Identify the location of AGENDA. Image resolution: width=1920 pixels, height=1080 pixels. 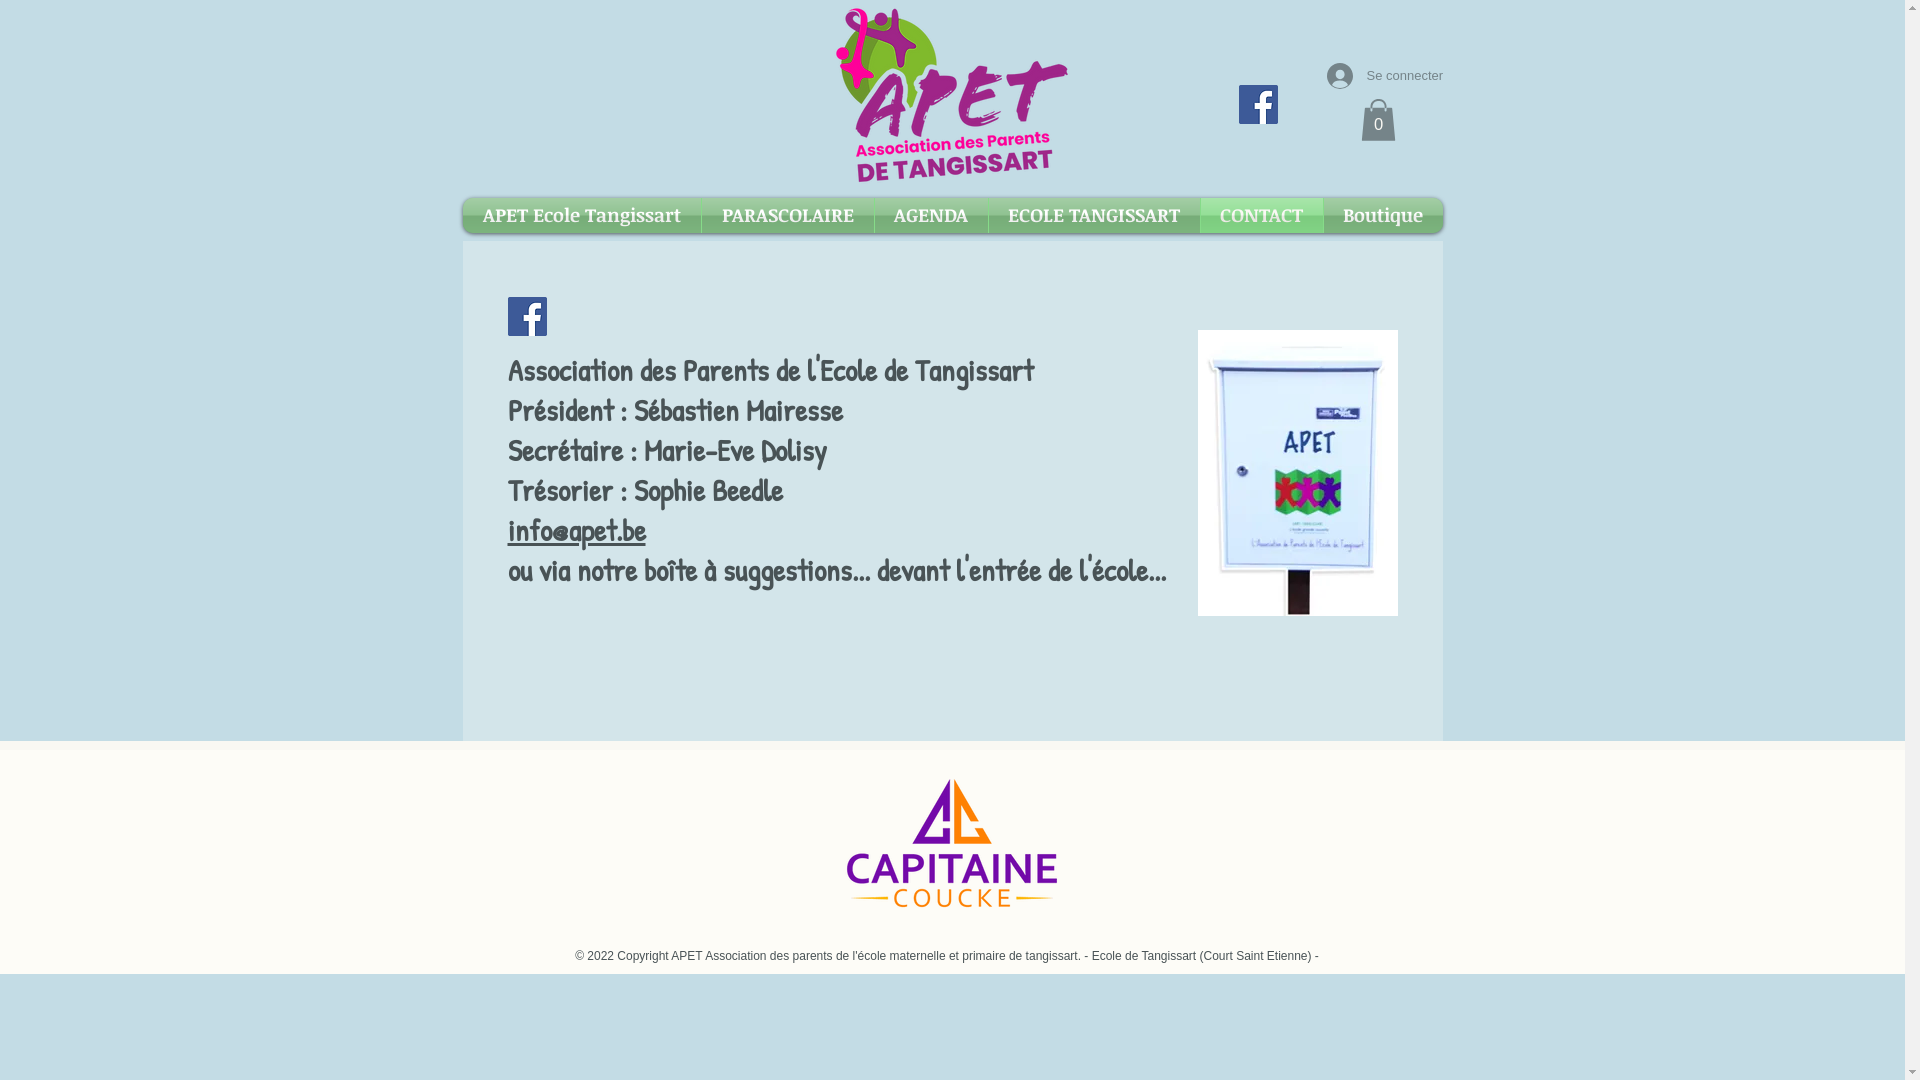
(930, 216).